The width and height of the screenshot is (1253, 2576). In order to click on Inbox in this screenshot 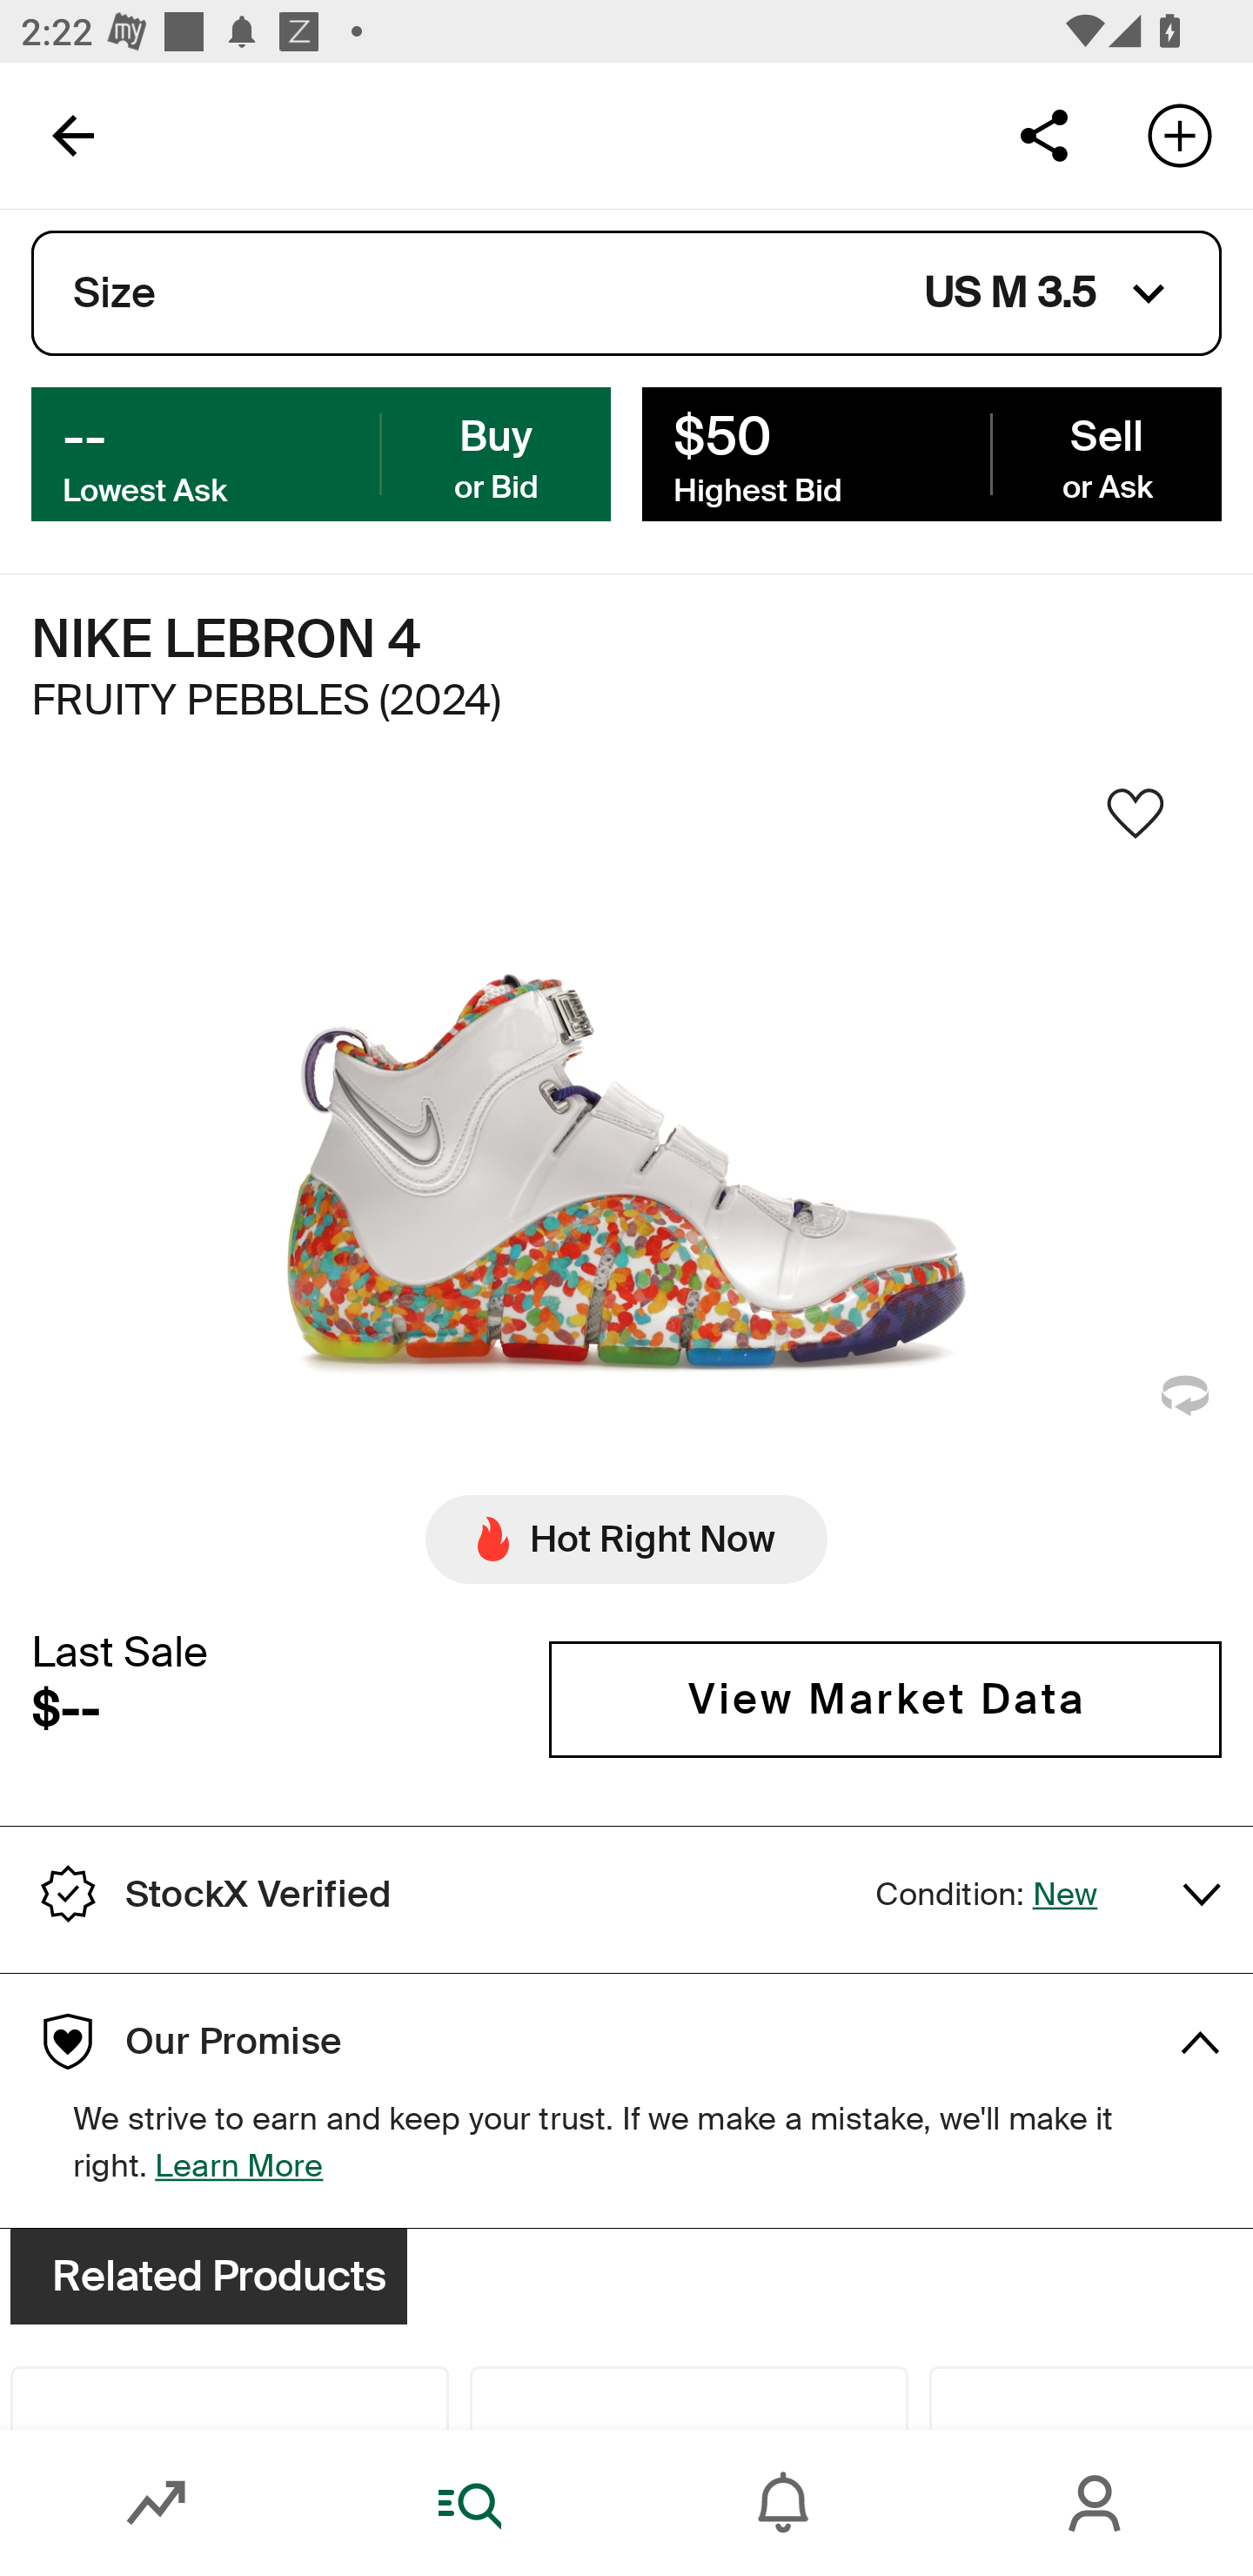, I will do `click(783, 2503)`.